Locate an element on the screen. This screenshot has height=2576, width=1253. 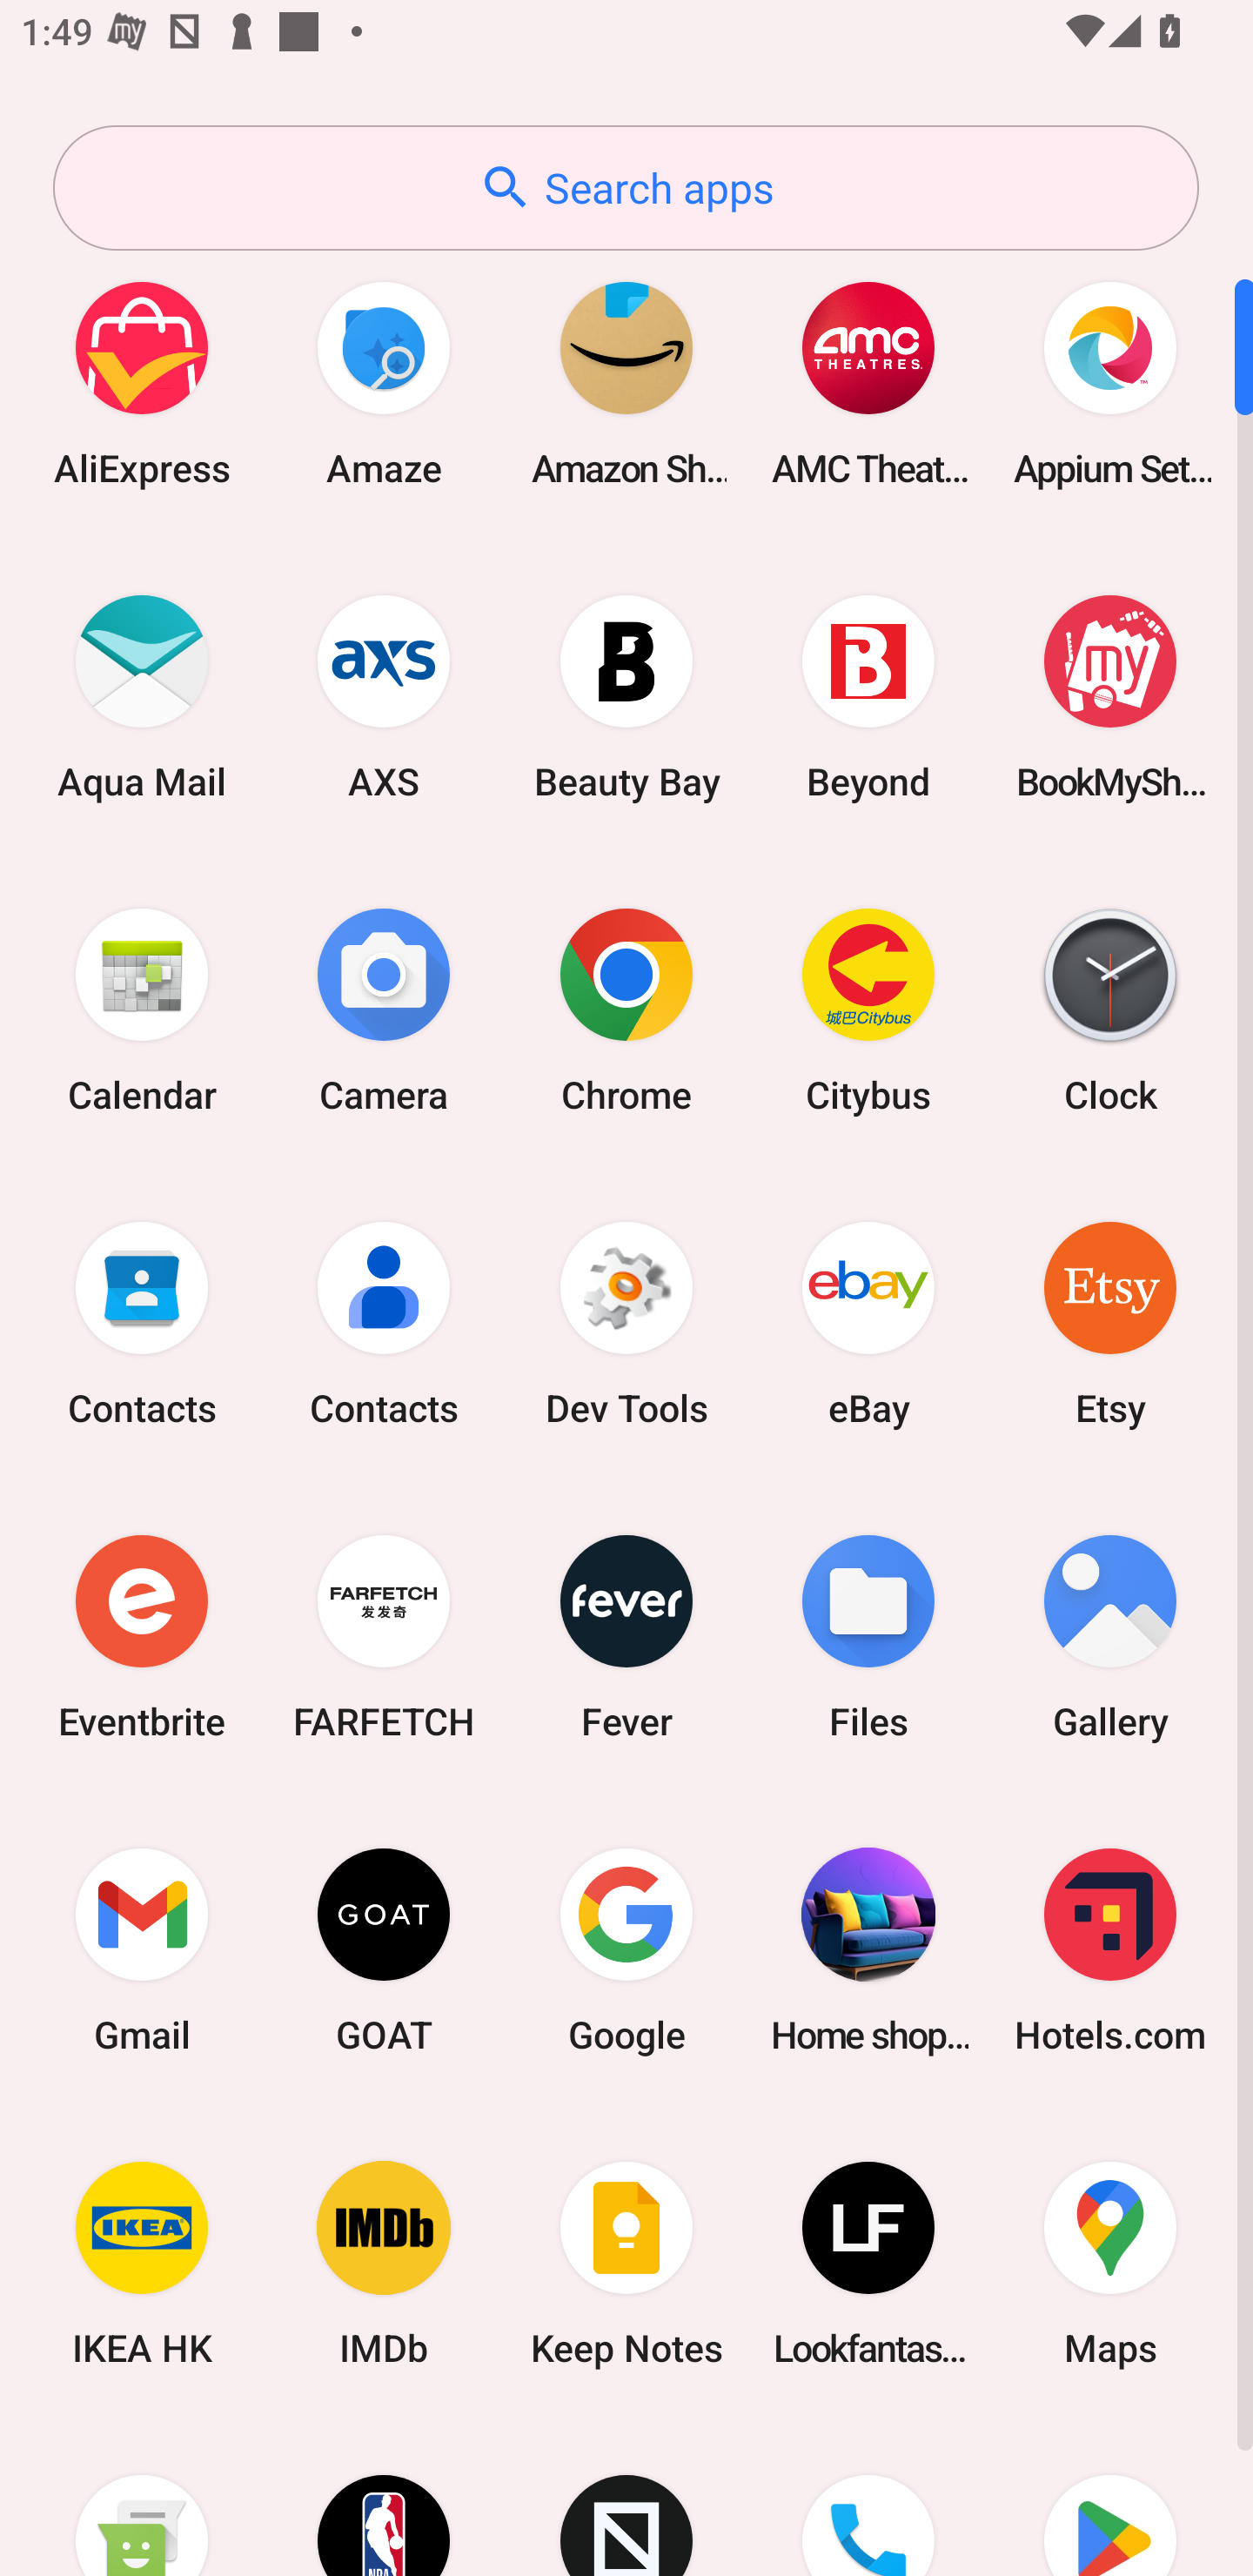
Maps is located at coordinates (1110, 2264).